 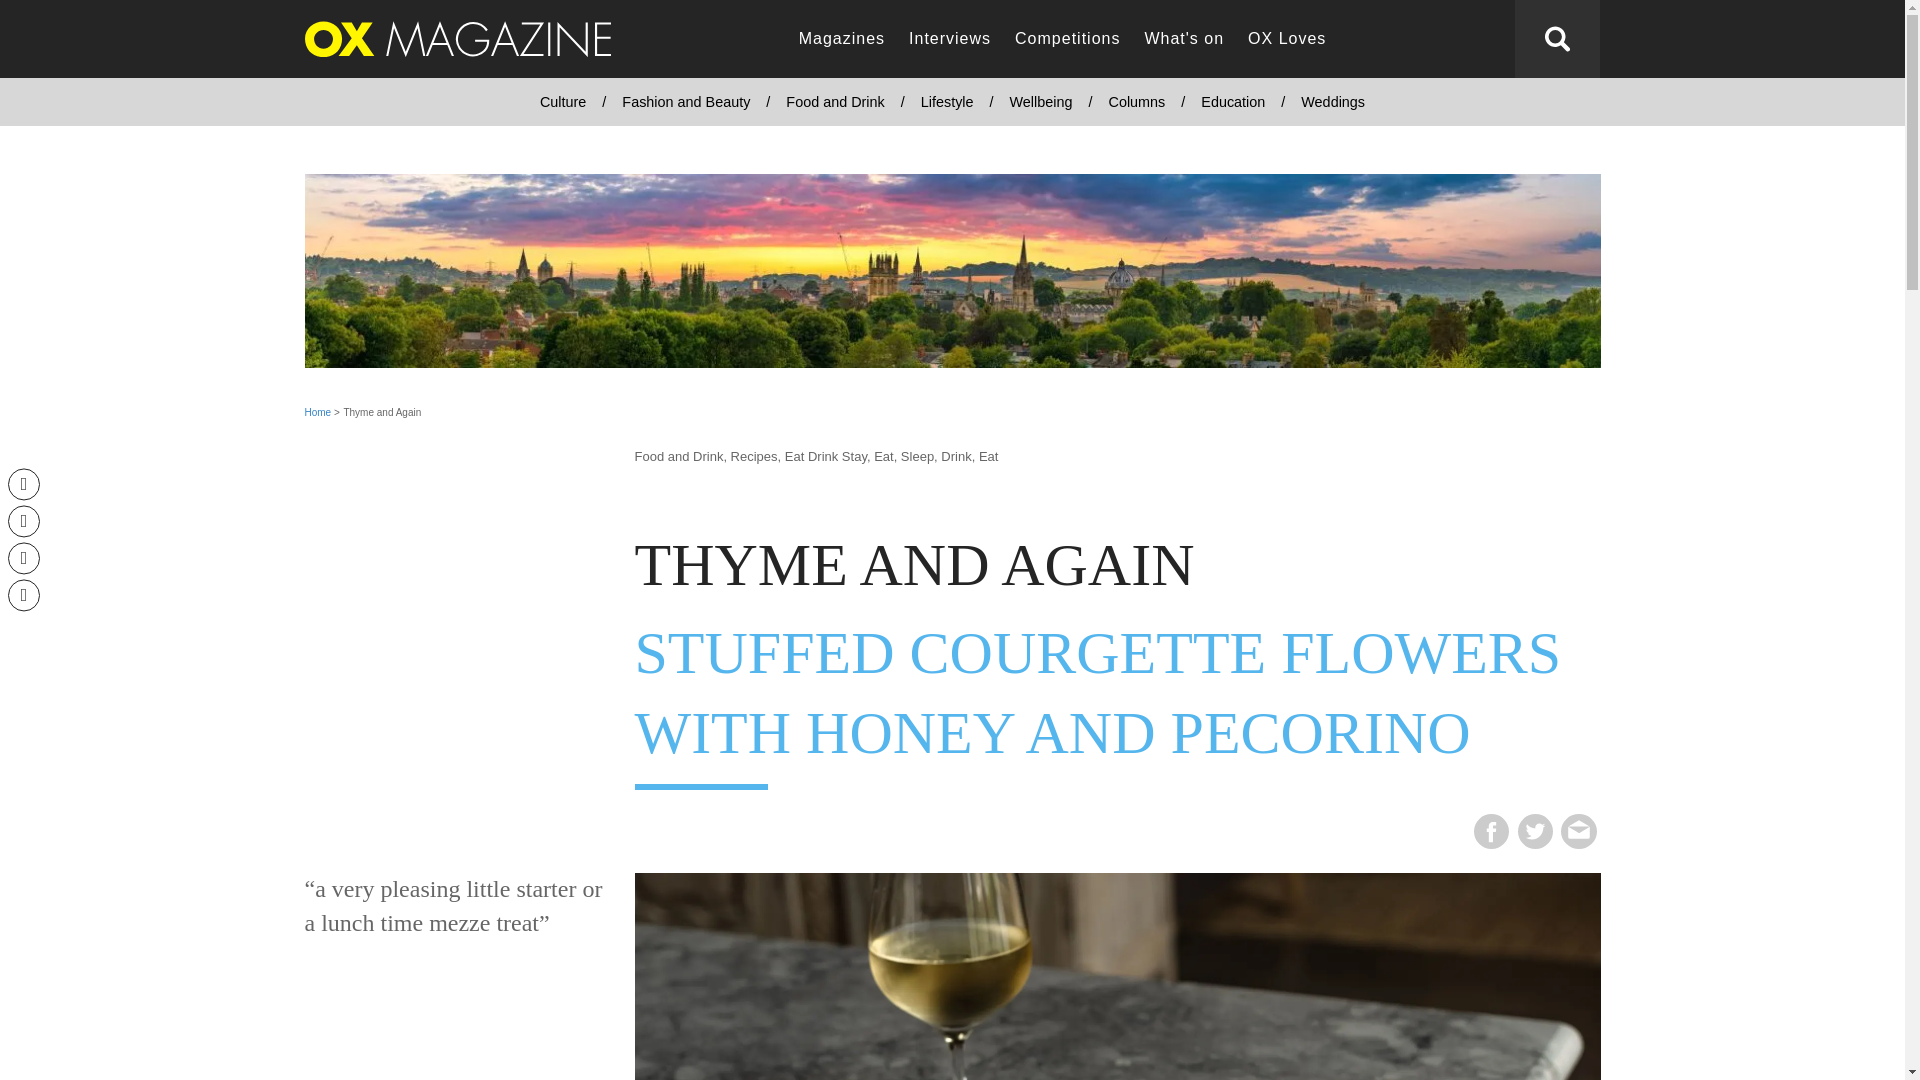 I want to click on Culture, so click(x=563, y=102).